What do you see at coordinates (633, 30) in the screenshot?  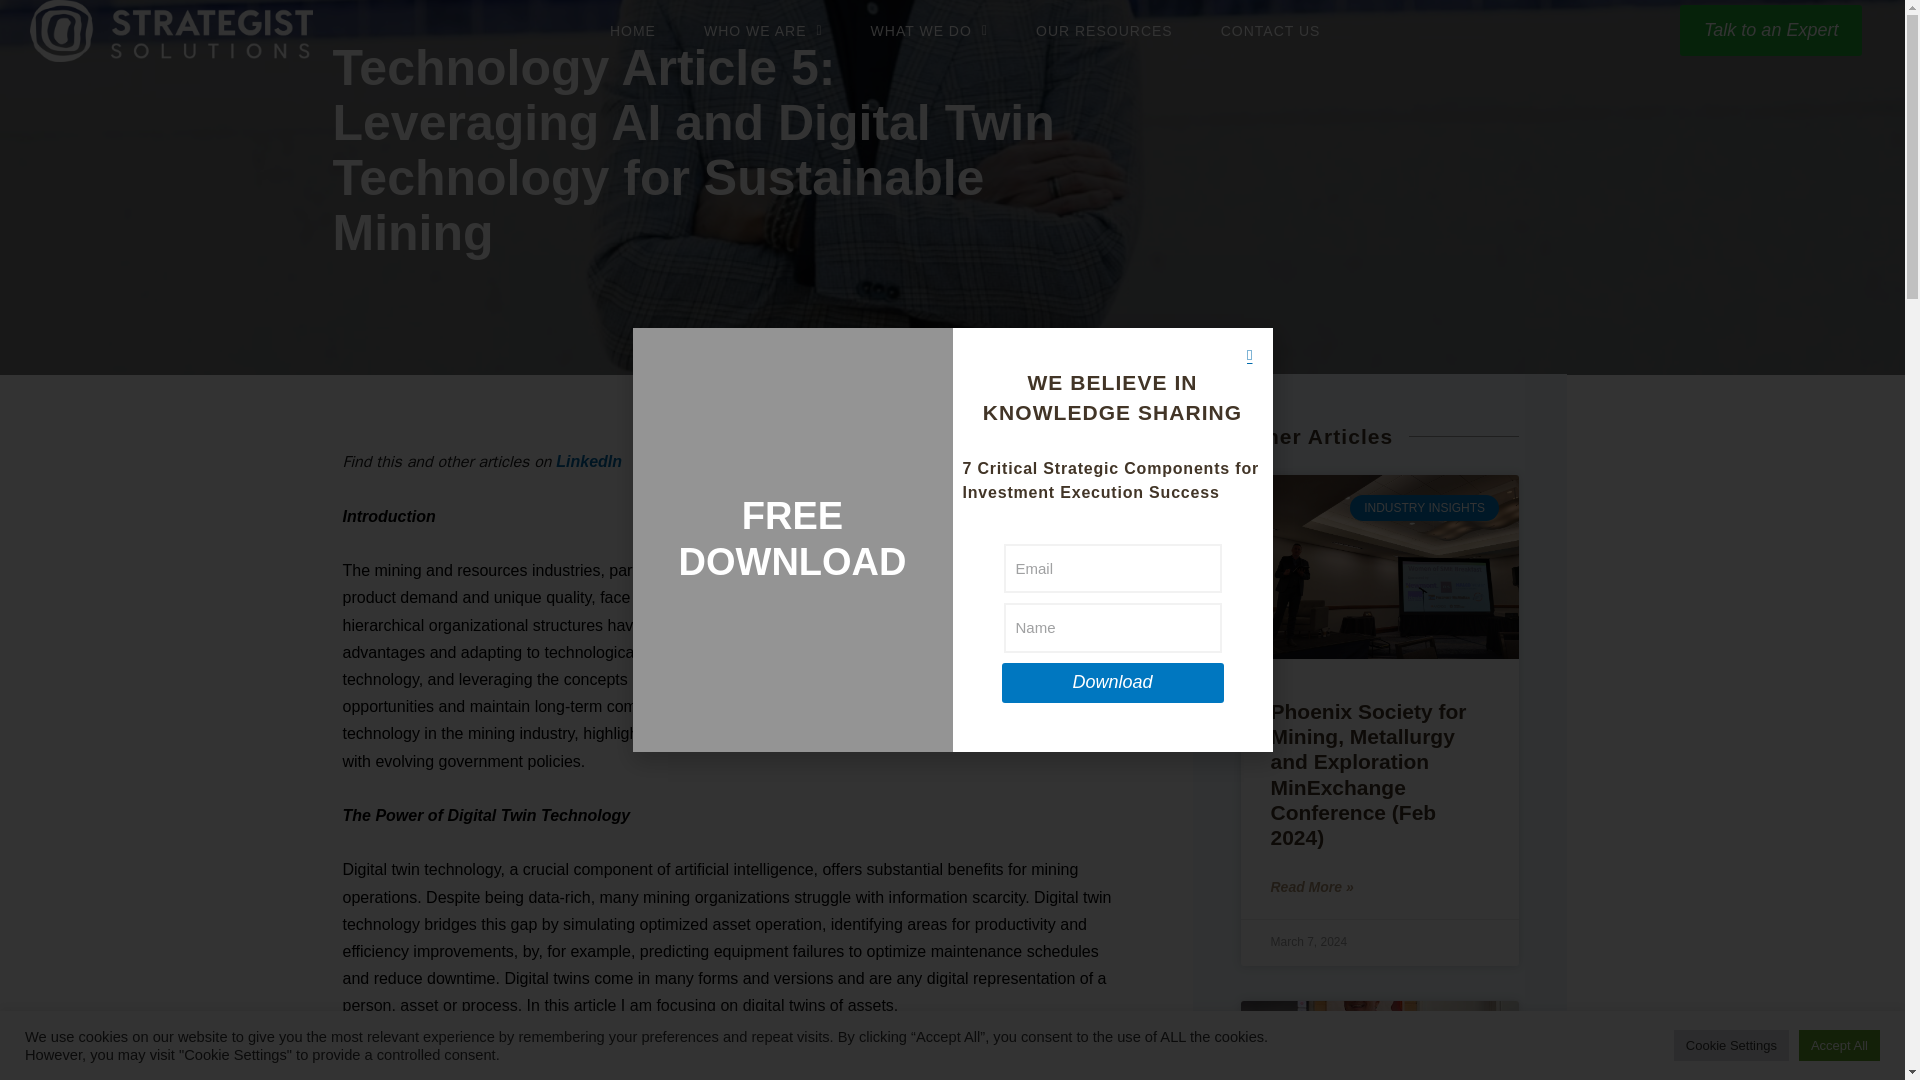 I see `HOME` at bounding box center [633, 30].